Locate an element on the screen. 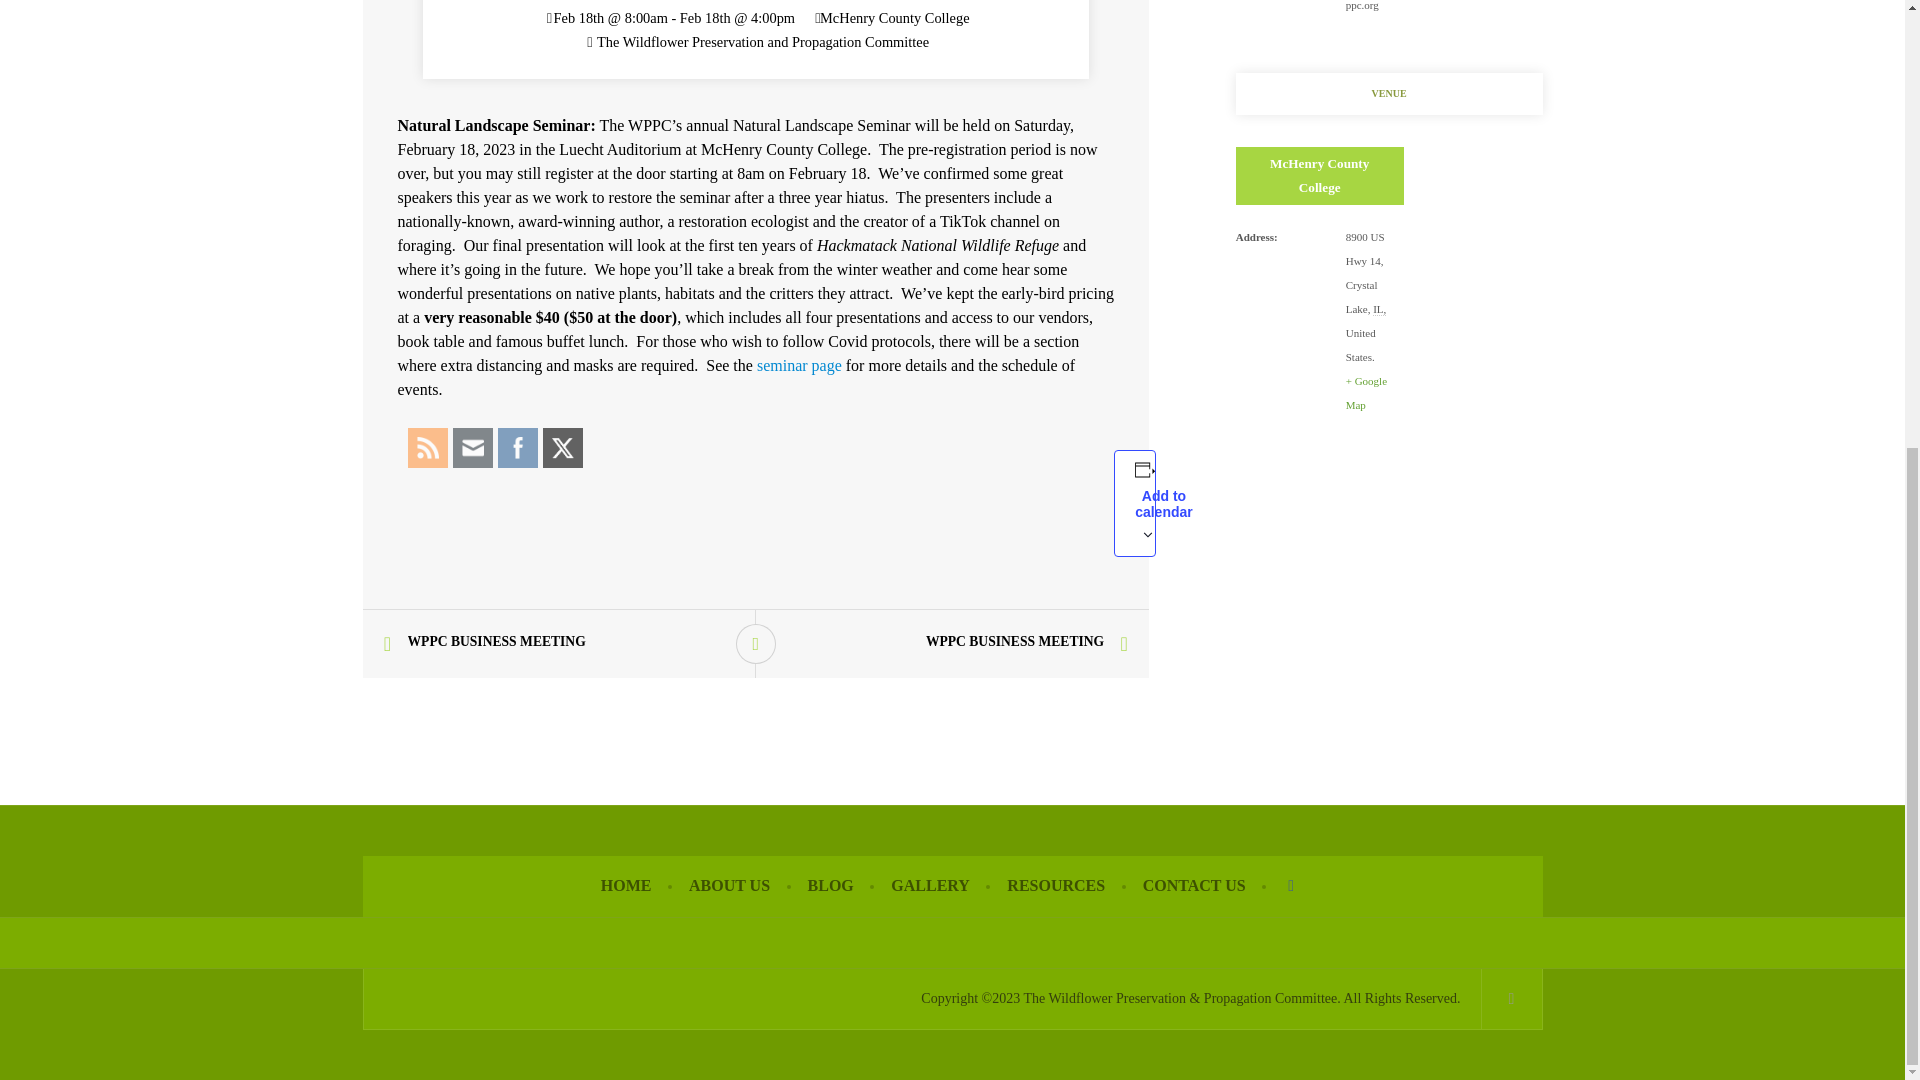  Illinois is located at coordinates (1379, 310).